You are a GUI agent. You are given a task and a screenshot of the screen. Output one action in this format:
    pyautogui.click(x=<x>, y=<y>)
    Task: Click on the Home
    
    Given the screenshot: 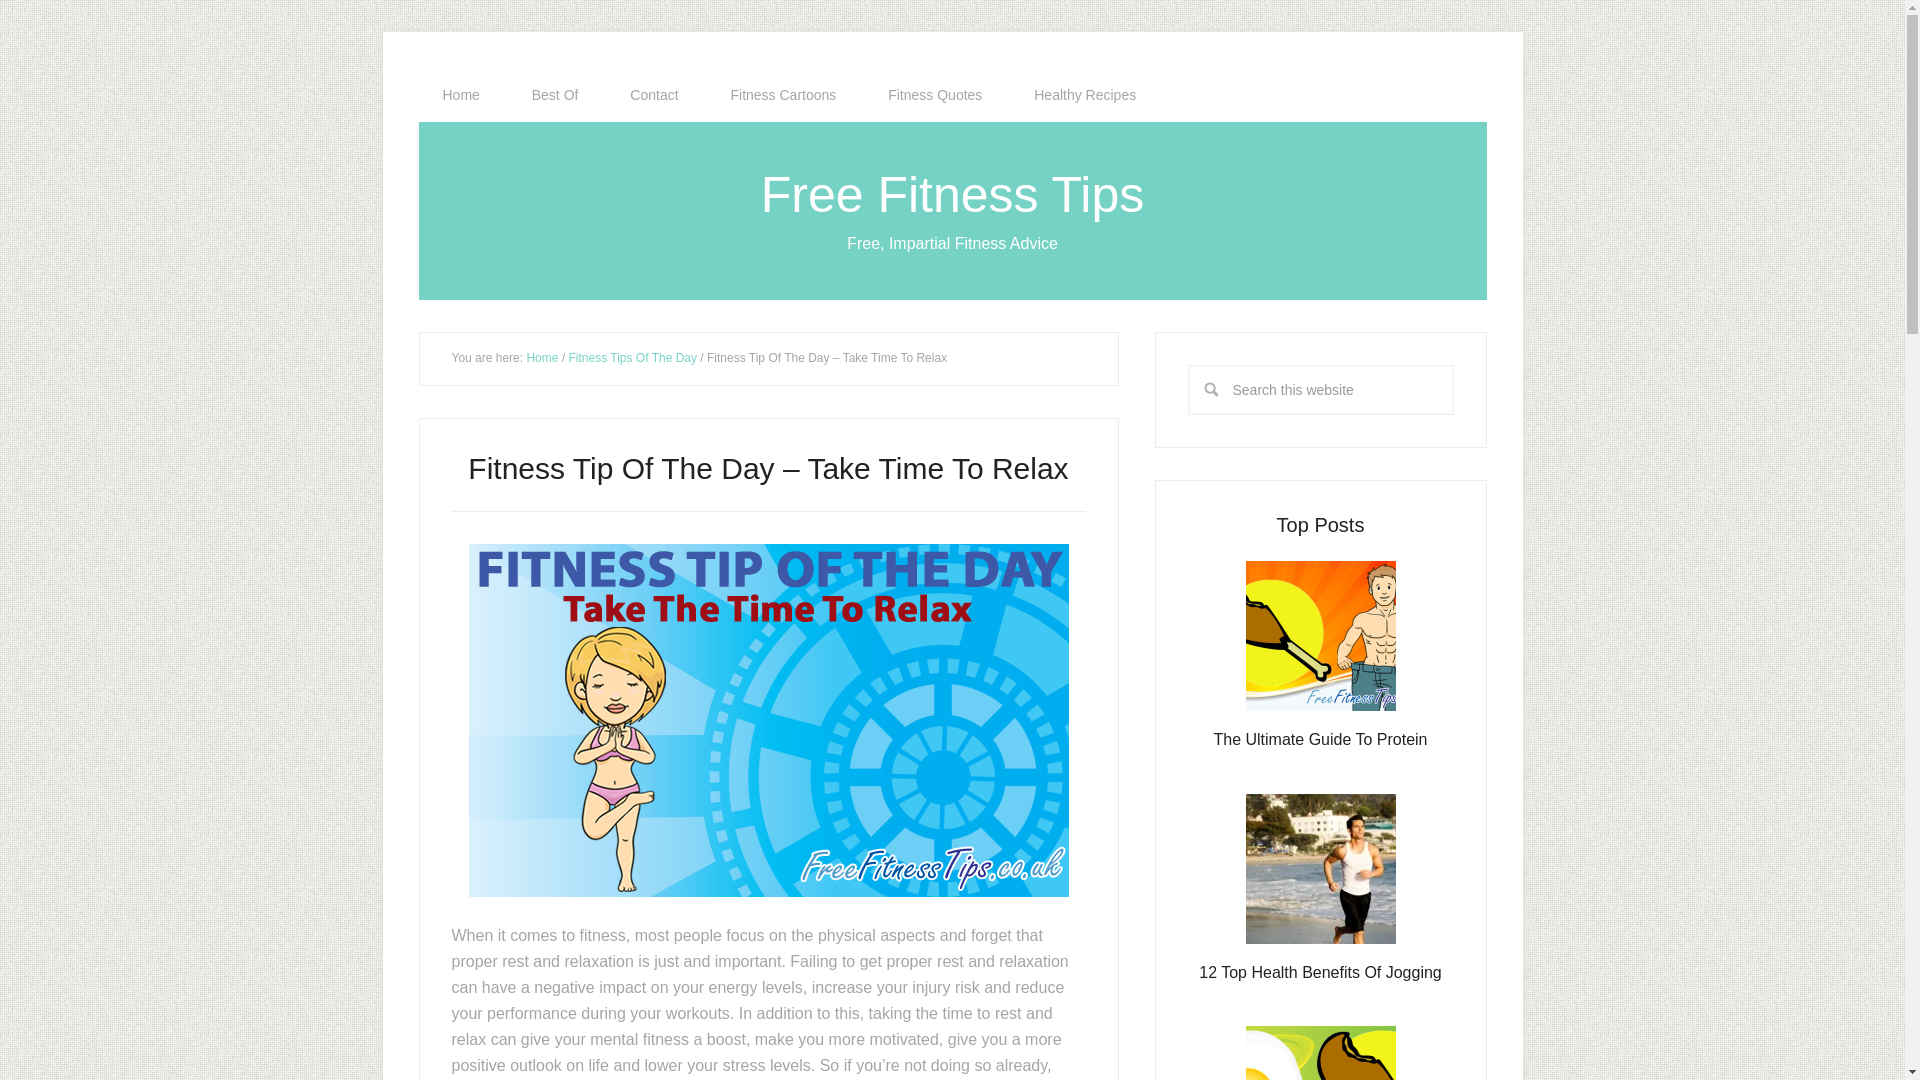 What is the action you would take?
    pyautogui.click(x=542, y=358)
    